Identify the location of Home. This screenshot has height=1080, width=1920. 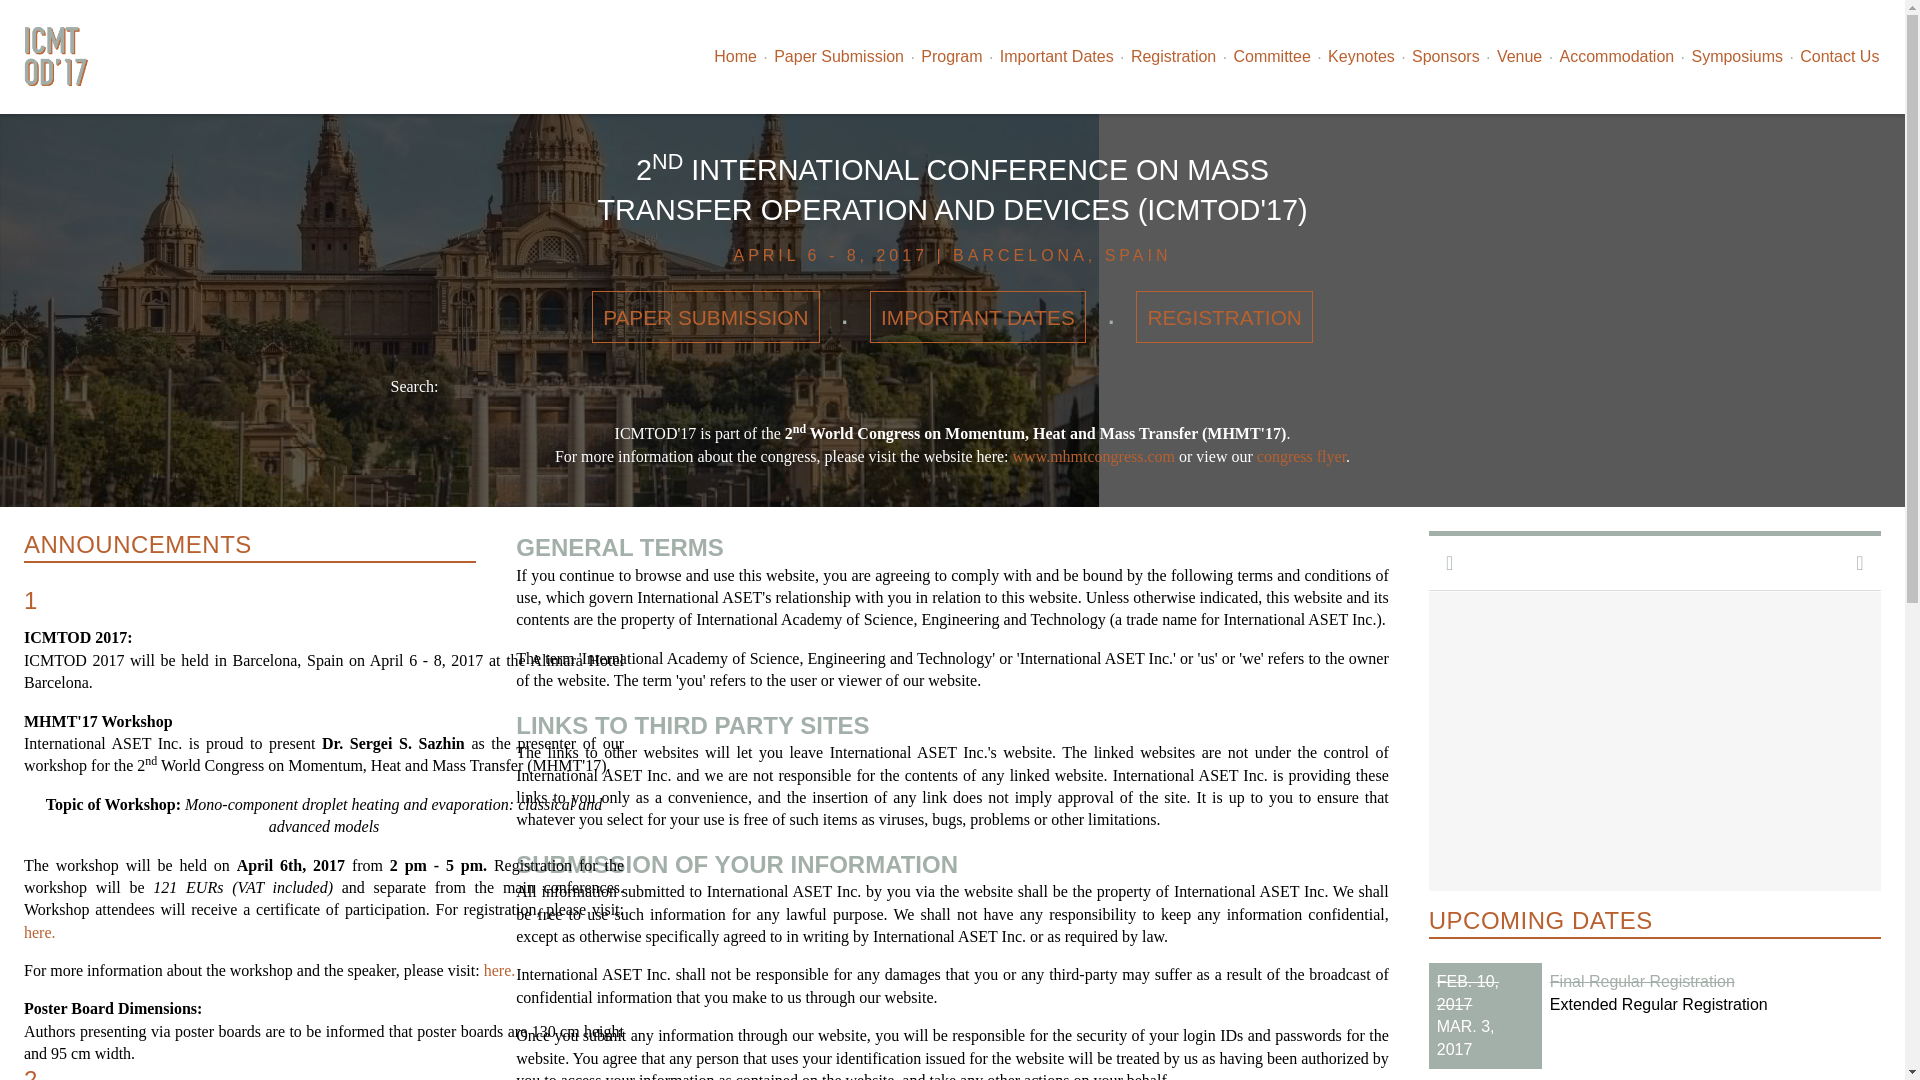
(735, 56).